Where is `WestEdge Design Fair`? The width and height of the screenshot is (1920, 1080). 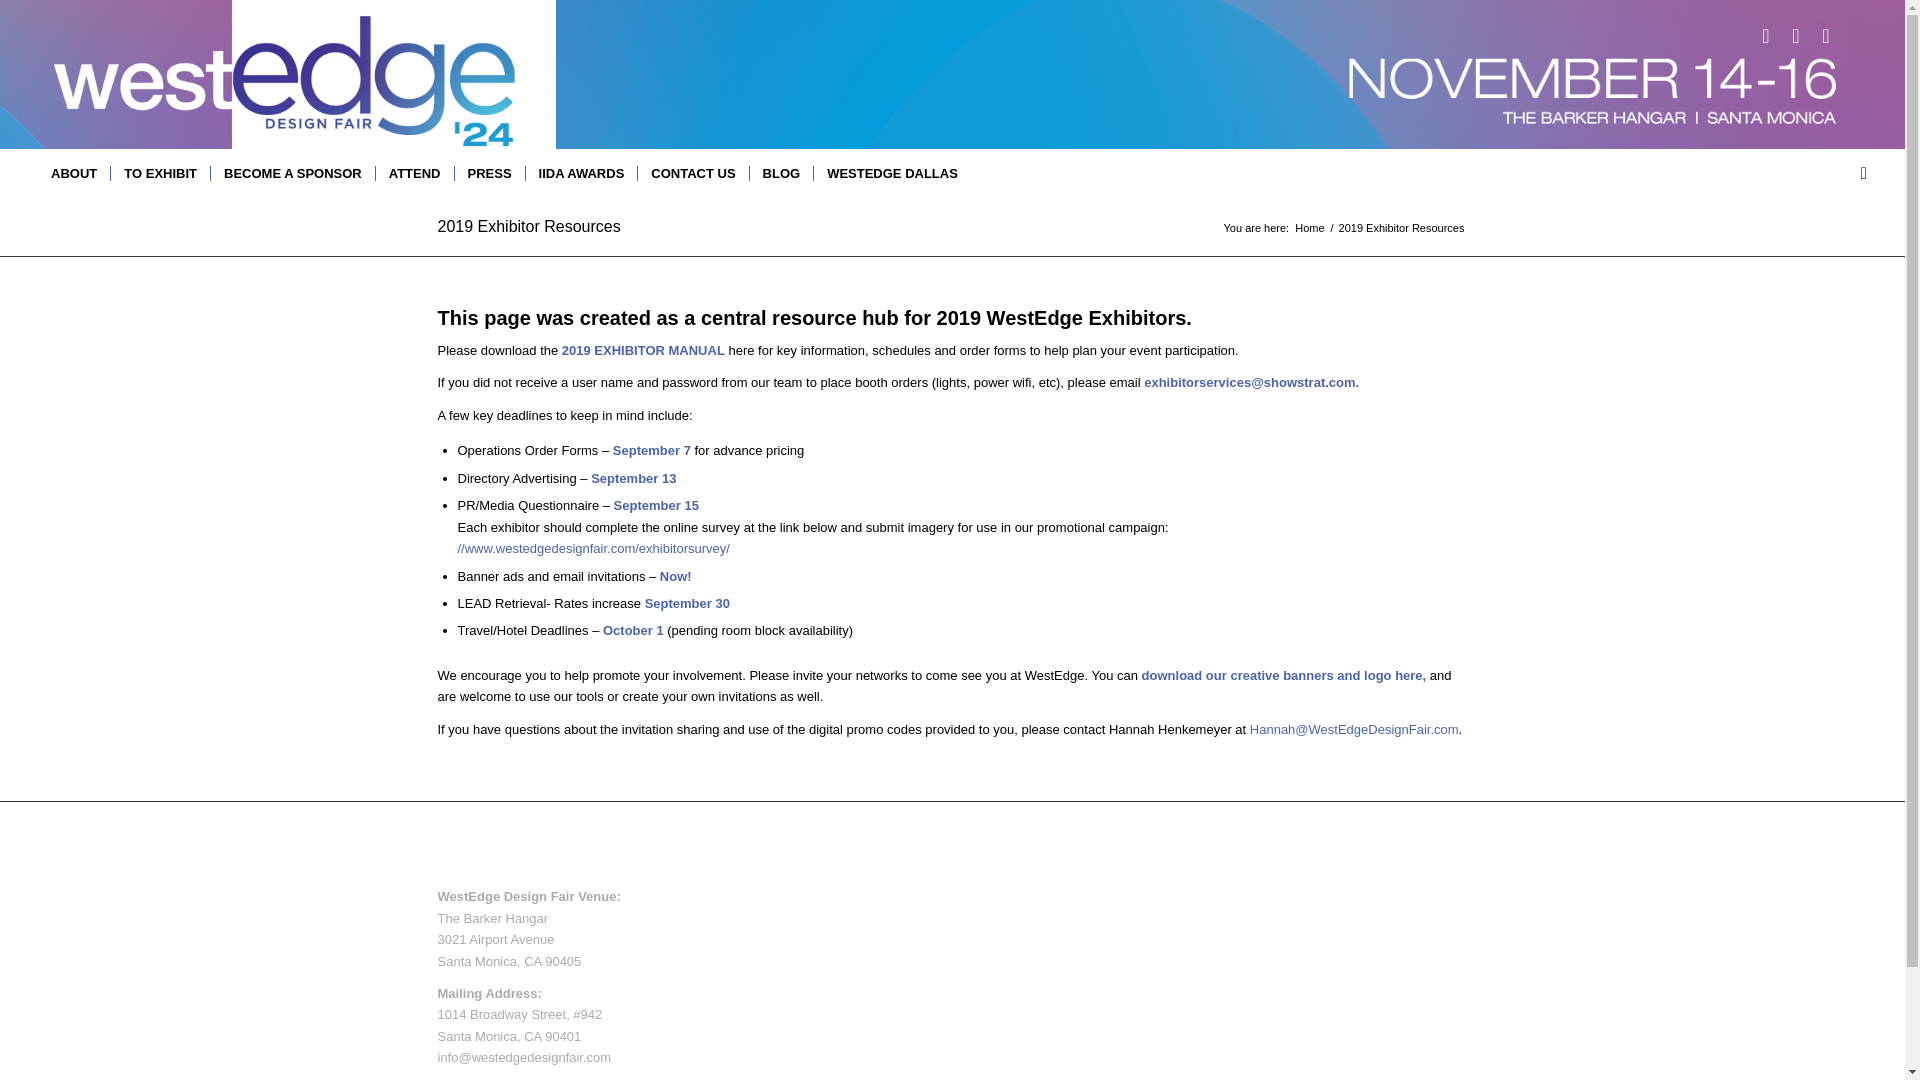 WestEdge Design Fair is located at coordinates (1309, 228).